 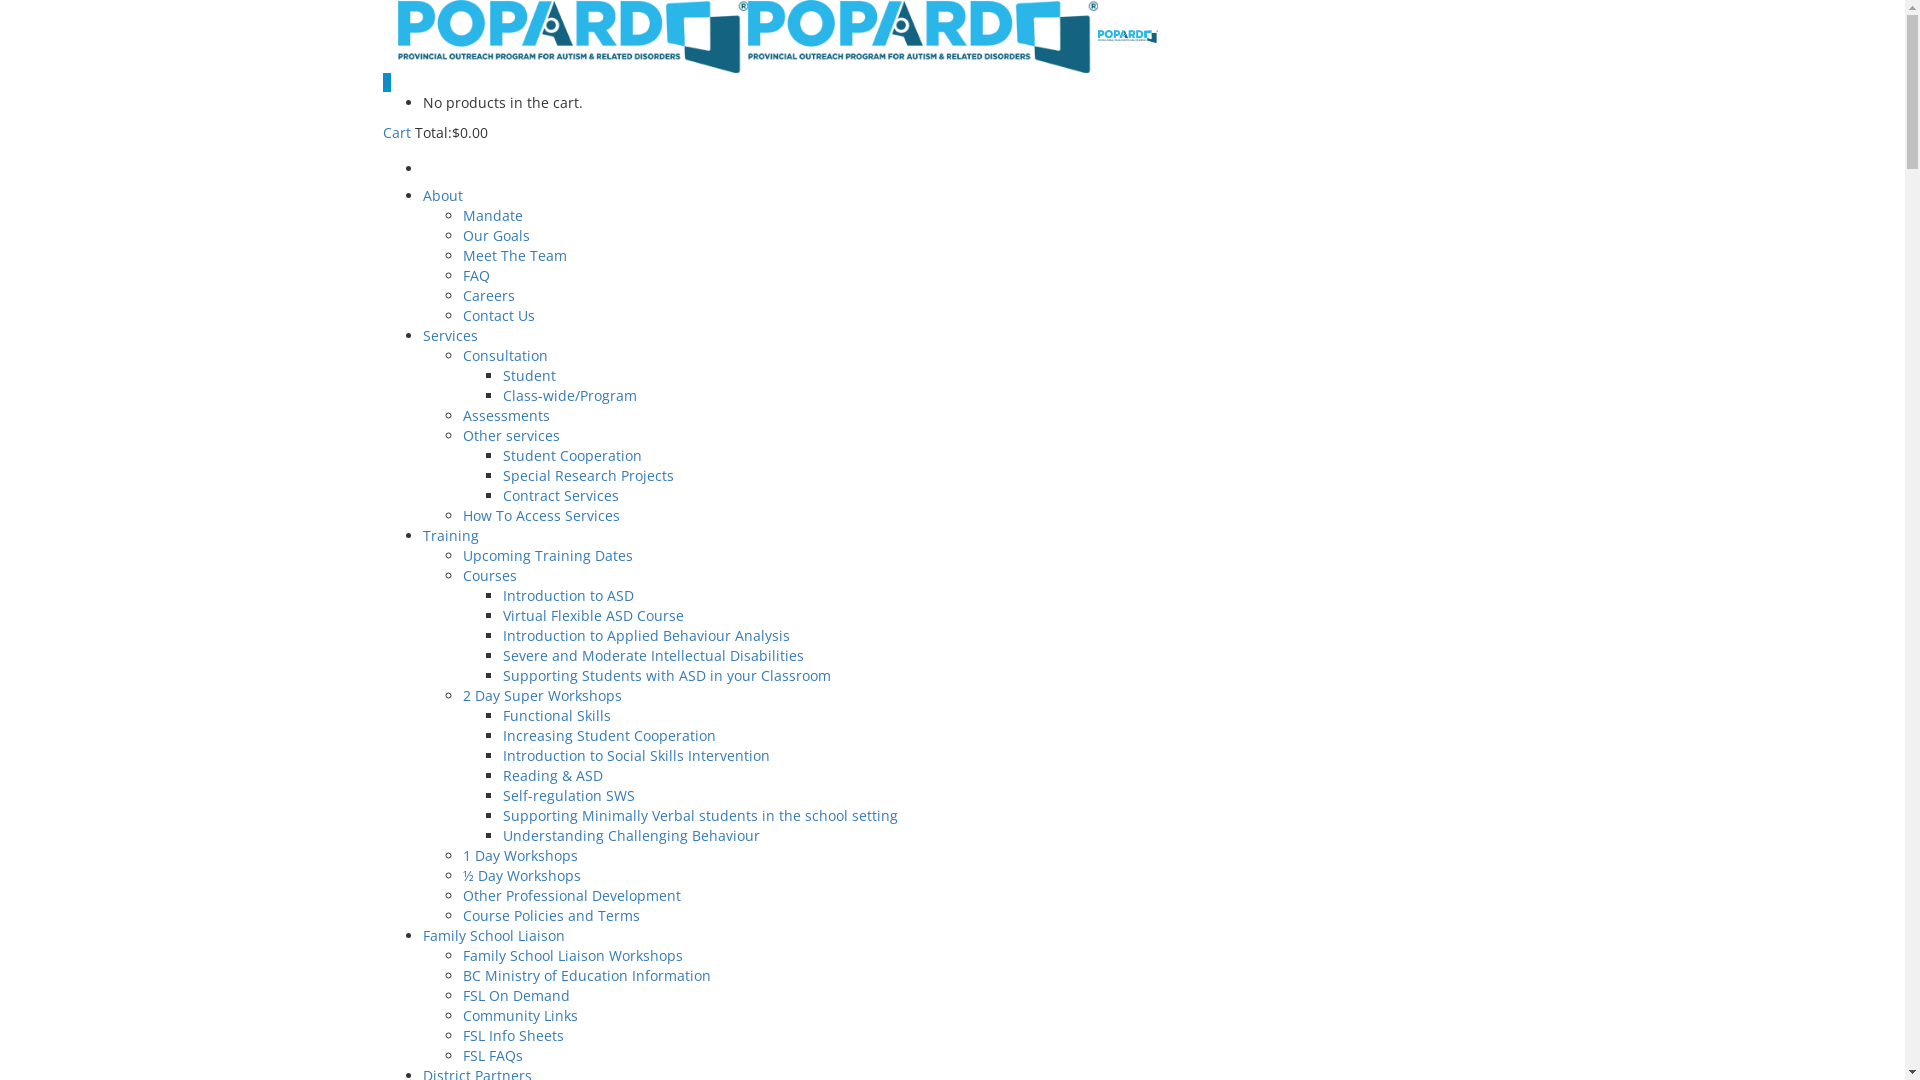 I want to click on Introduction to Social Skills Intervention, so click(x=636, y=756).